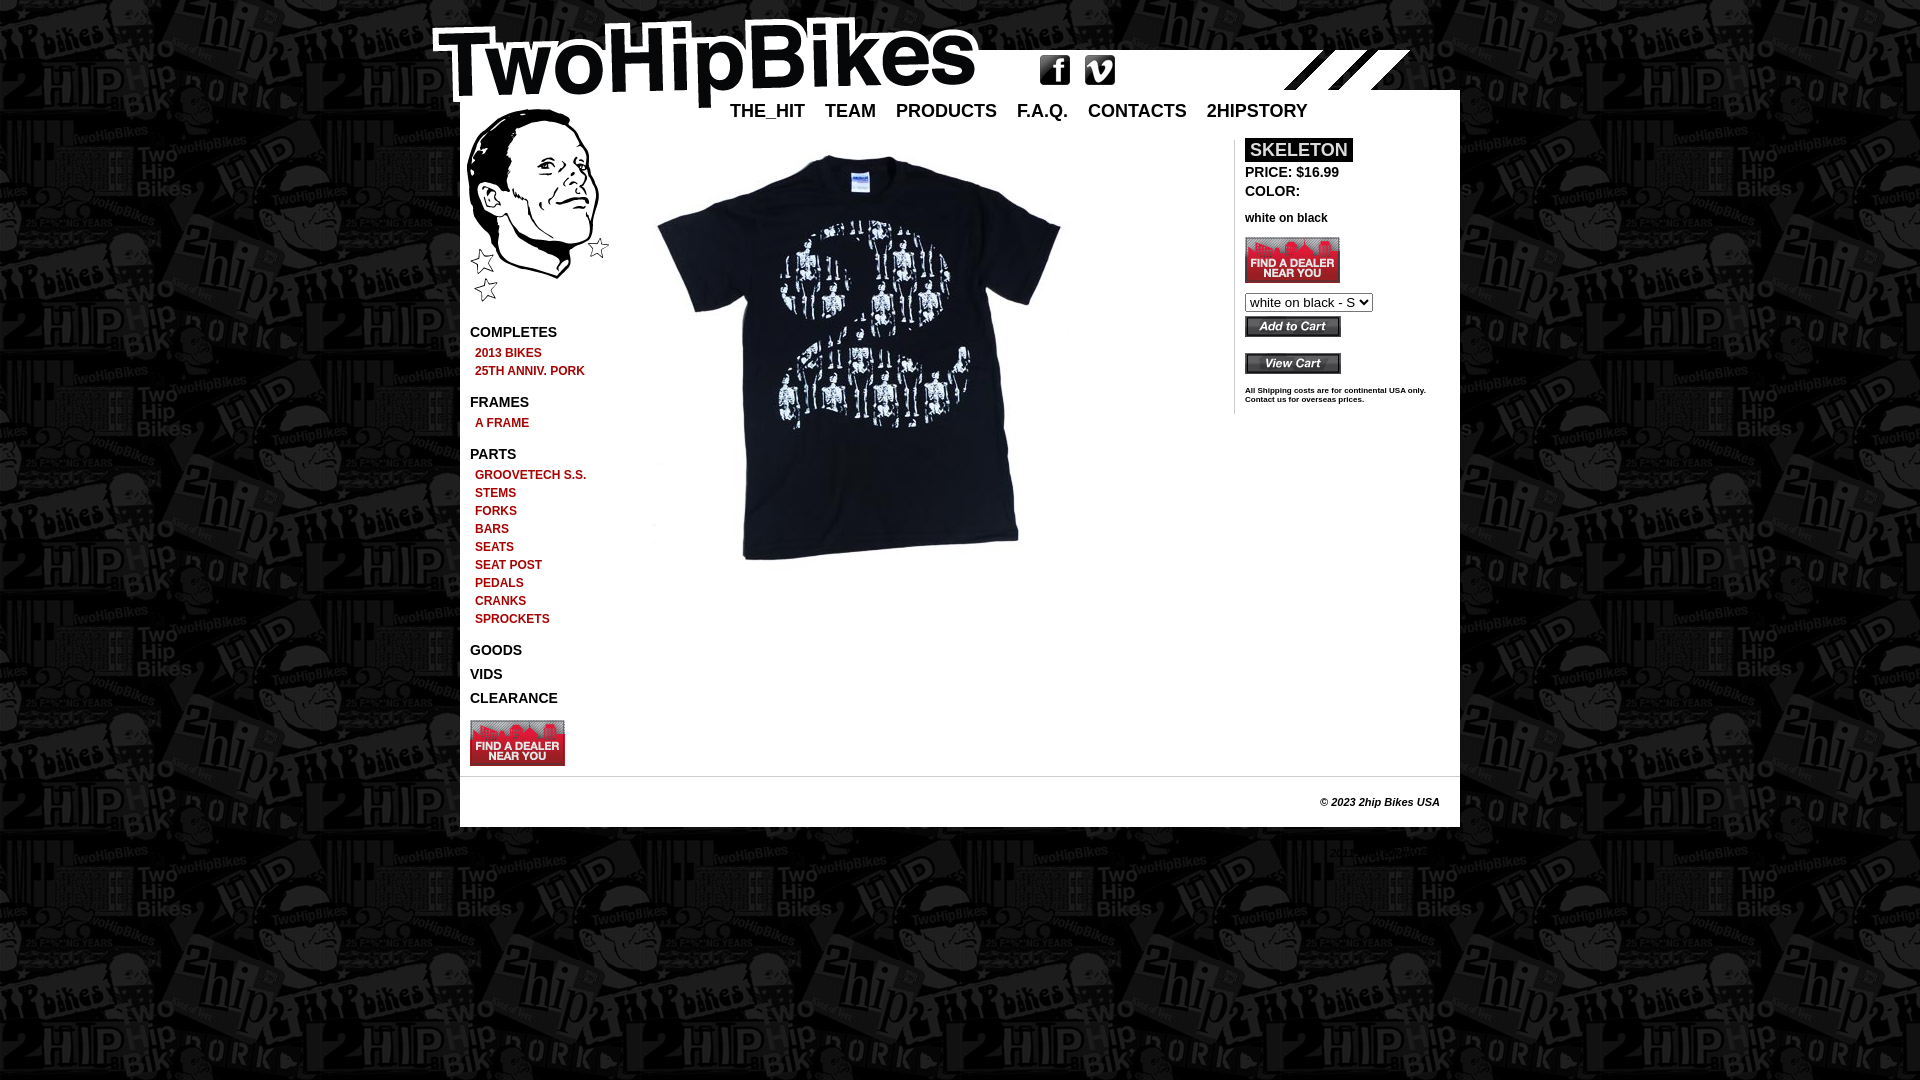  Describe the element at coordinates (535, 565) in the screenshot. I see `SEAT POST` at that location.